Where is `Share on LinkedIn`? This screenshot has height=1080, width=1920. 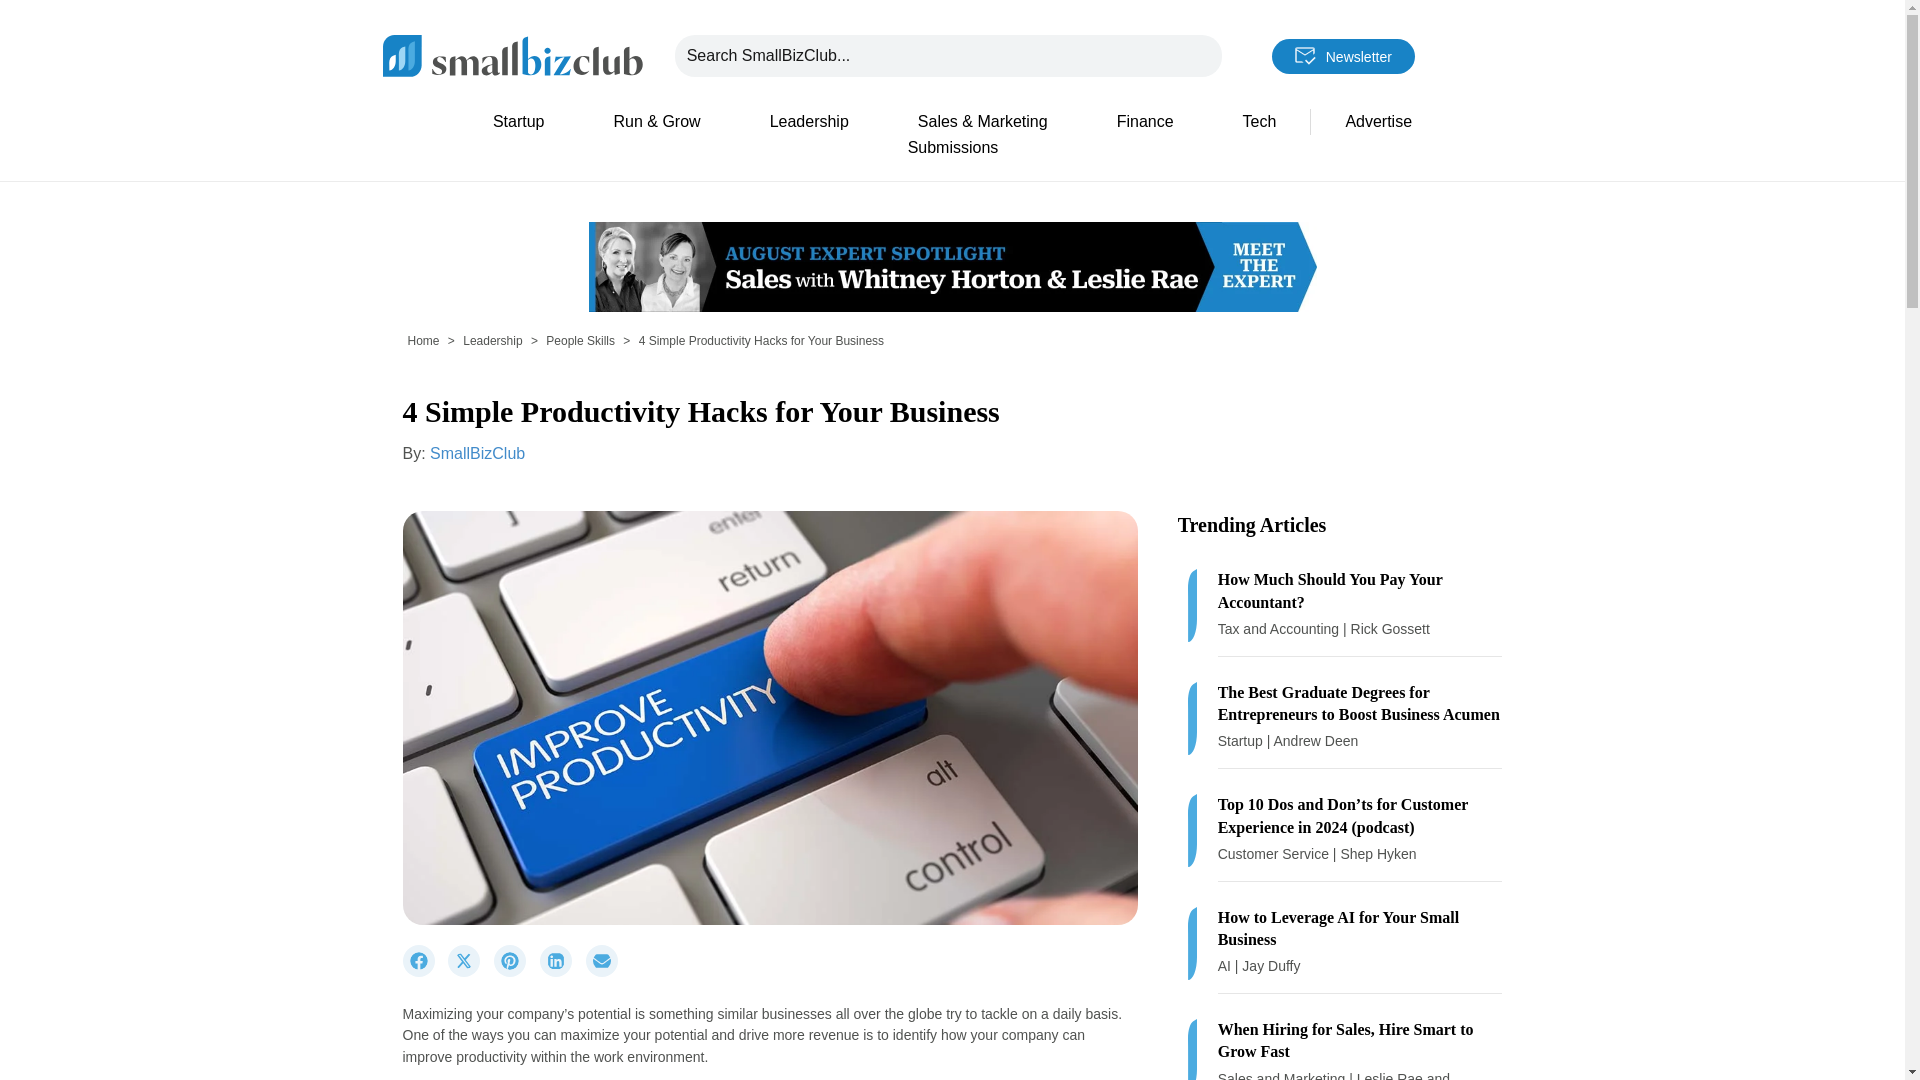
Share on LinkedIn is located at coordinates (562, 972).